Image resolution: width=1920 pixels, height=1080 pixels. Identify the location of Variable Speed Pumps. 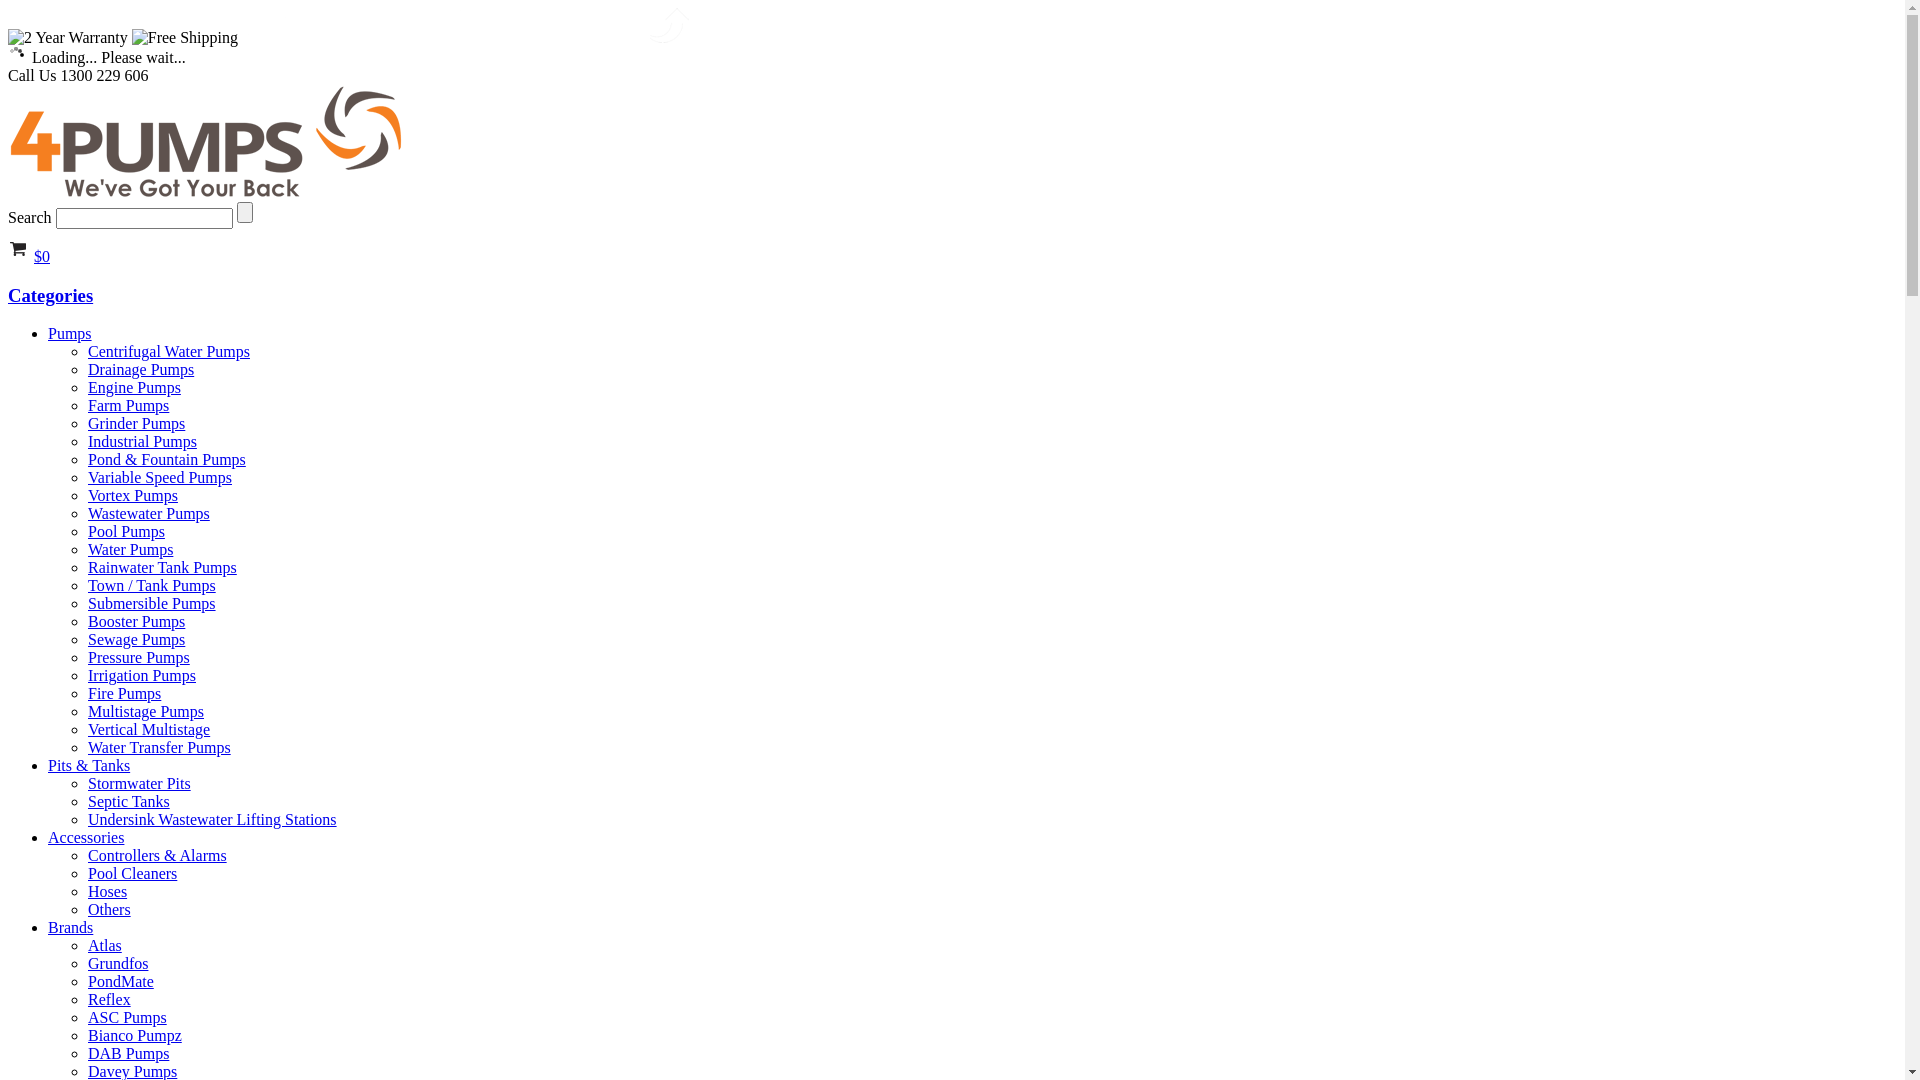
(160, 478).